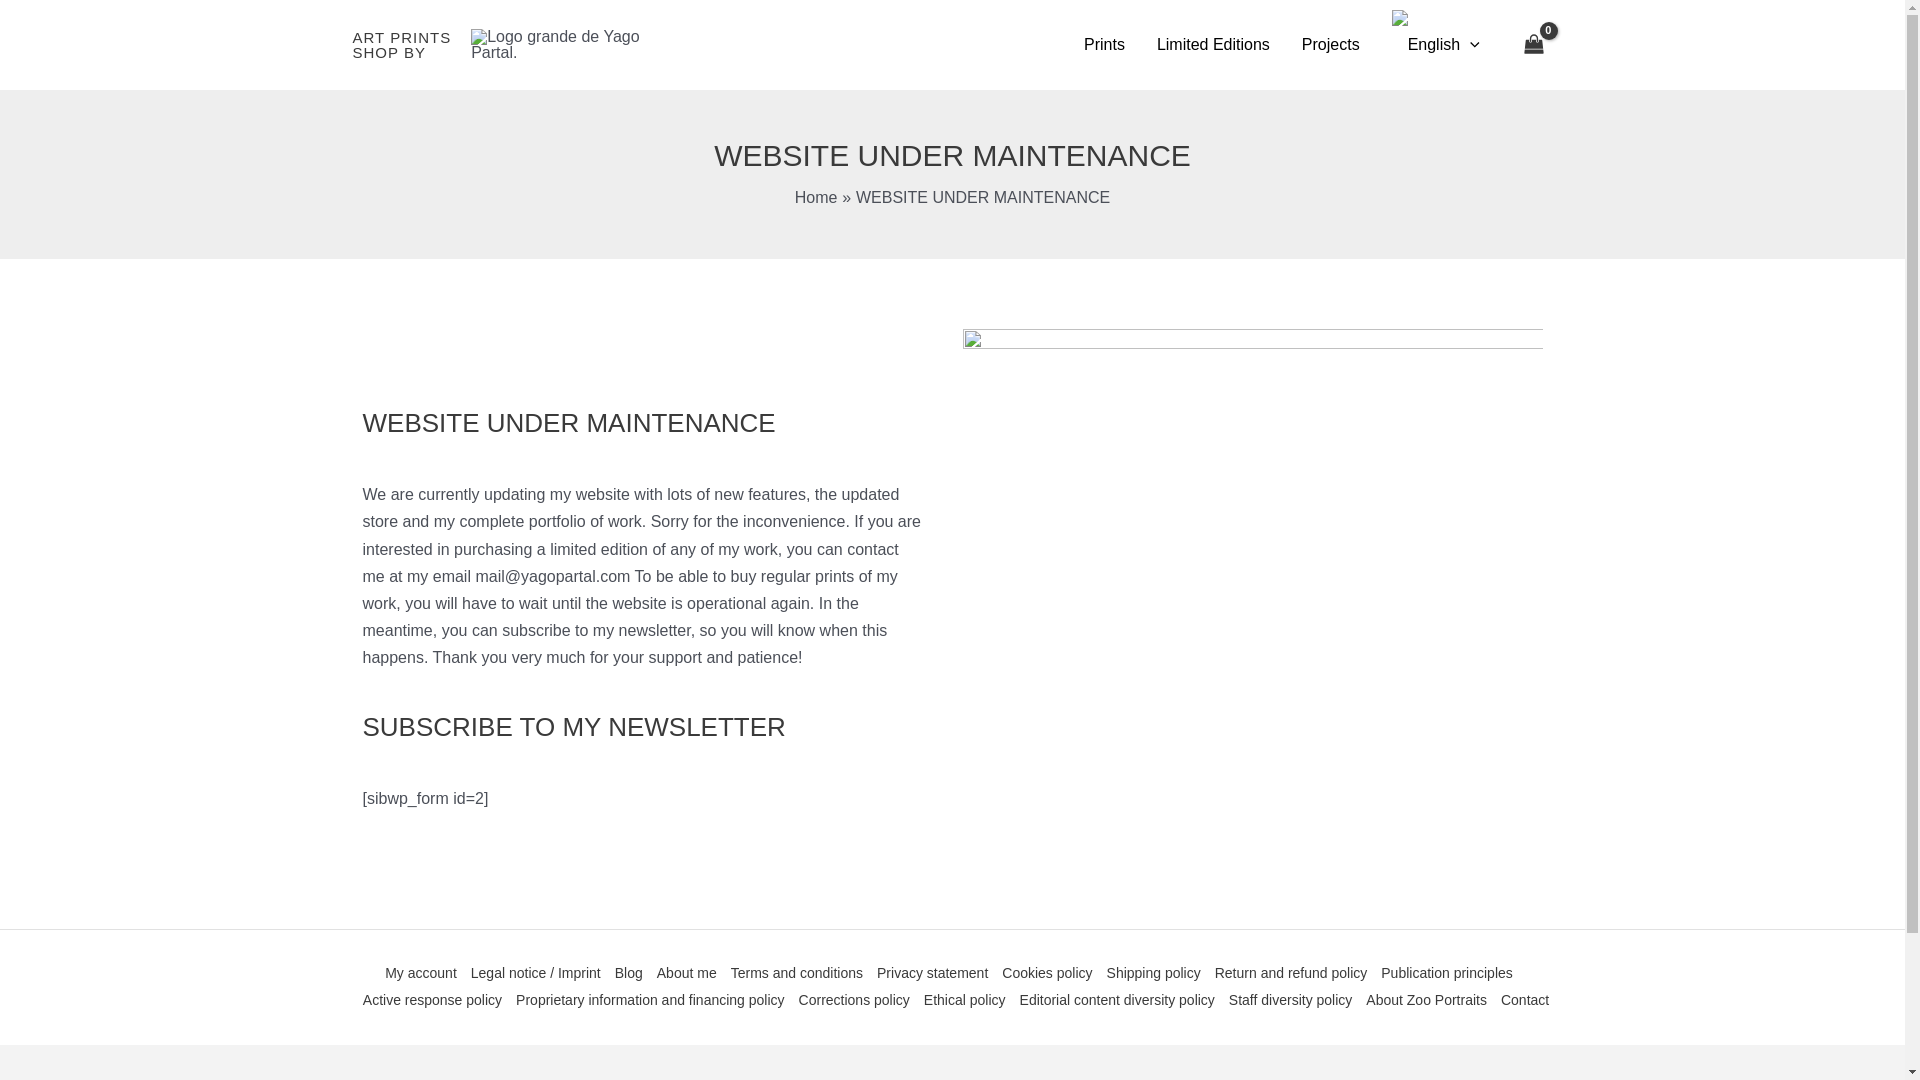  I want to click on Prints, so click(1104, 44).